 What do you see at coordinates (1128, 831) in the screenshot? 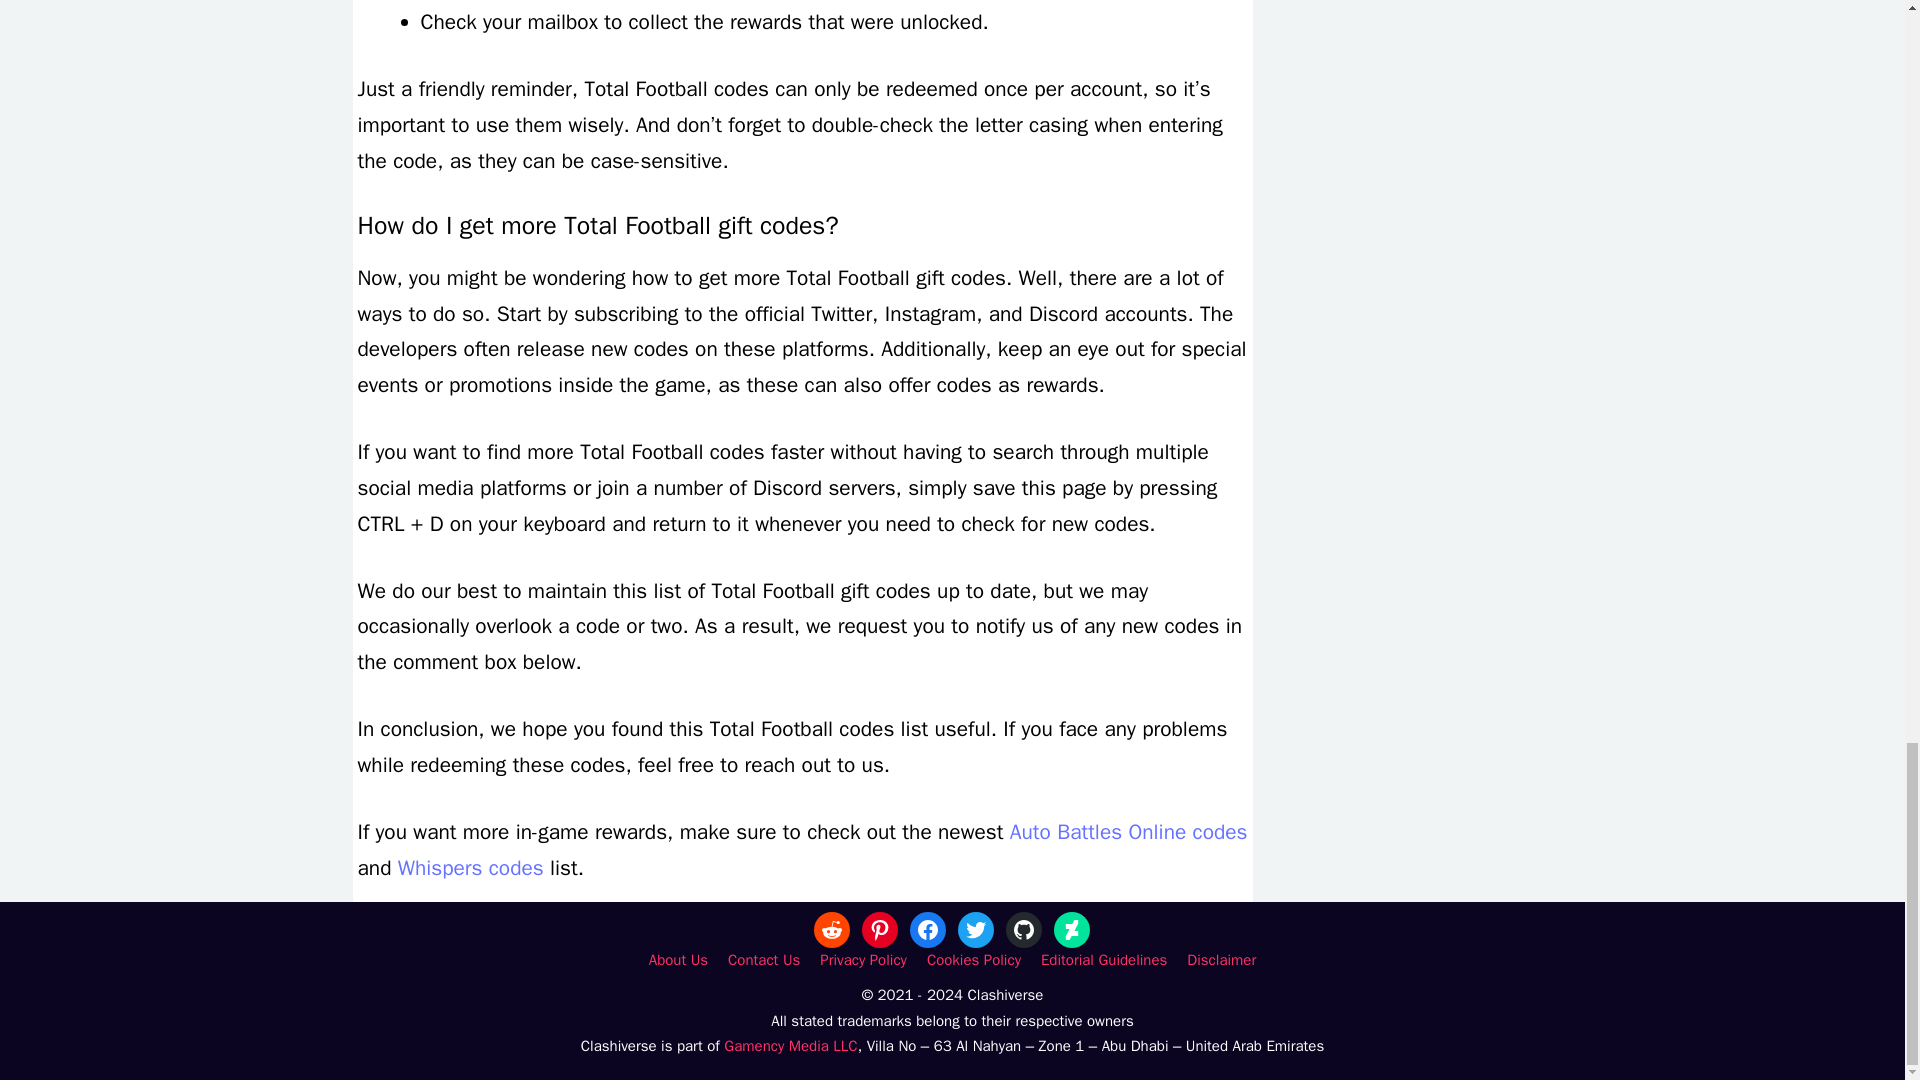
I see `Auto Battles Online codes` at bounding box center [1128, 831].